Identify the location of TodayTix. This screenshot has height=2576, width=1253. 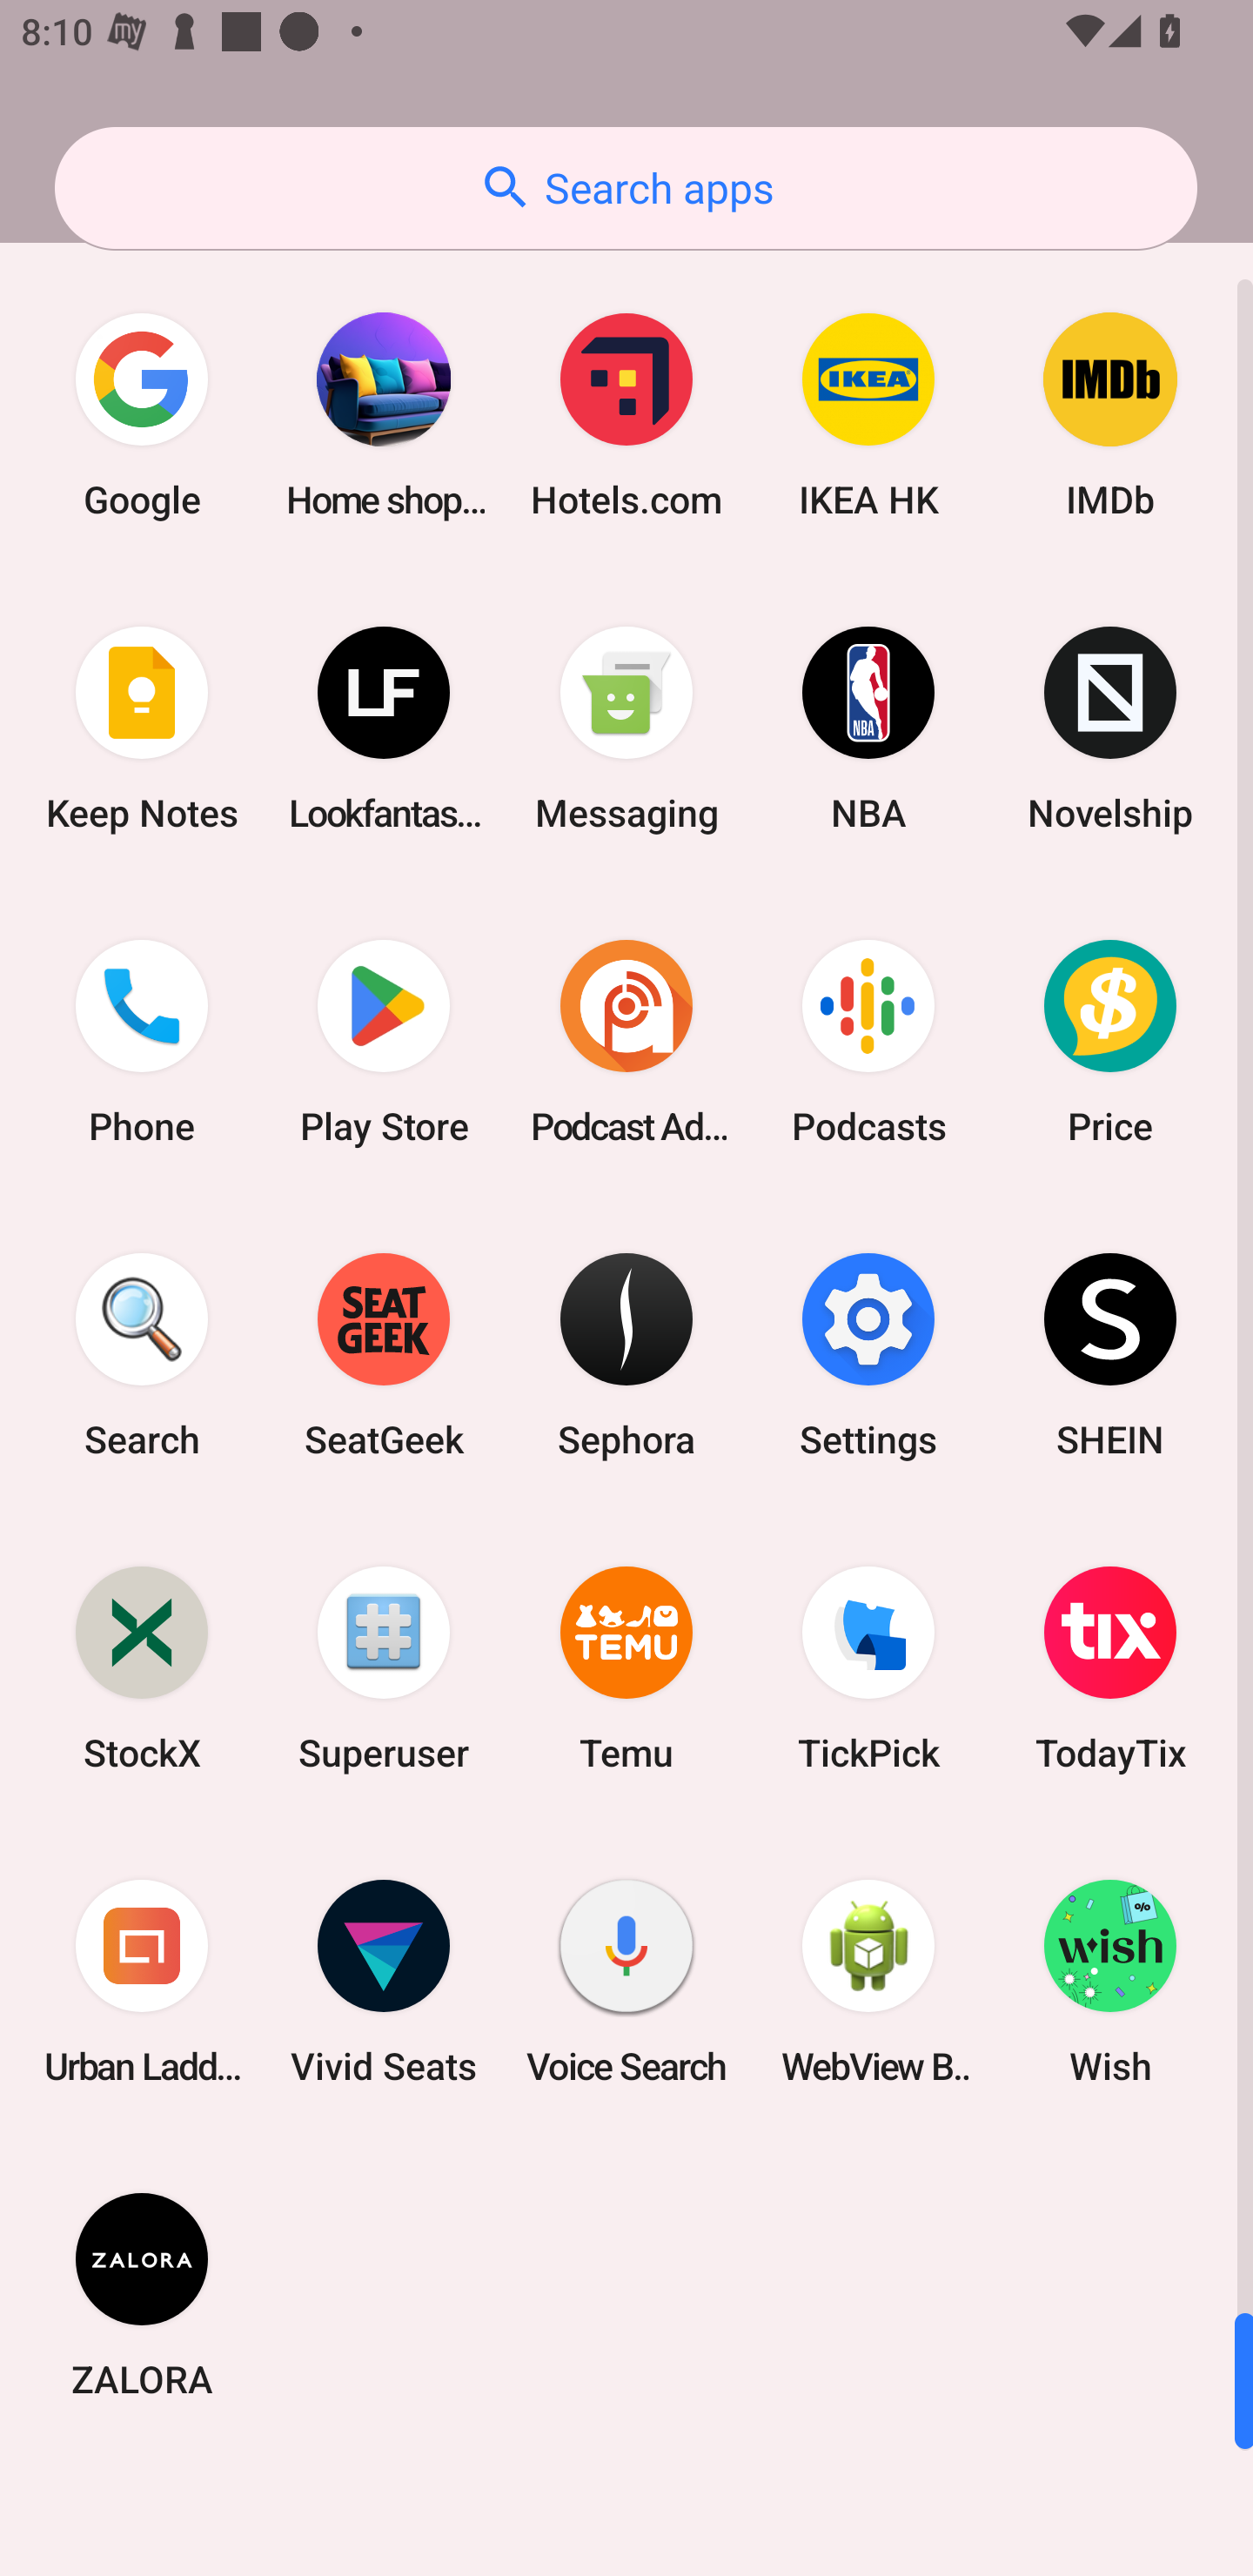
(1110, 1667).